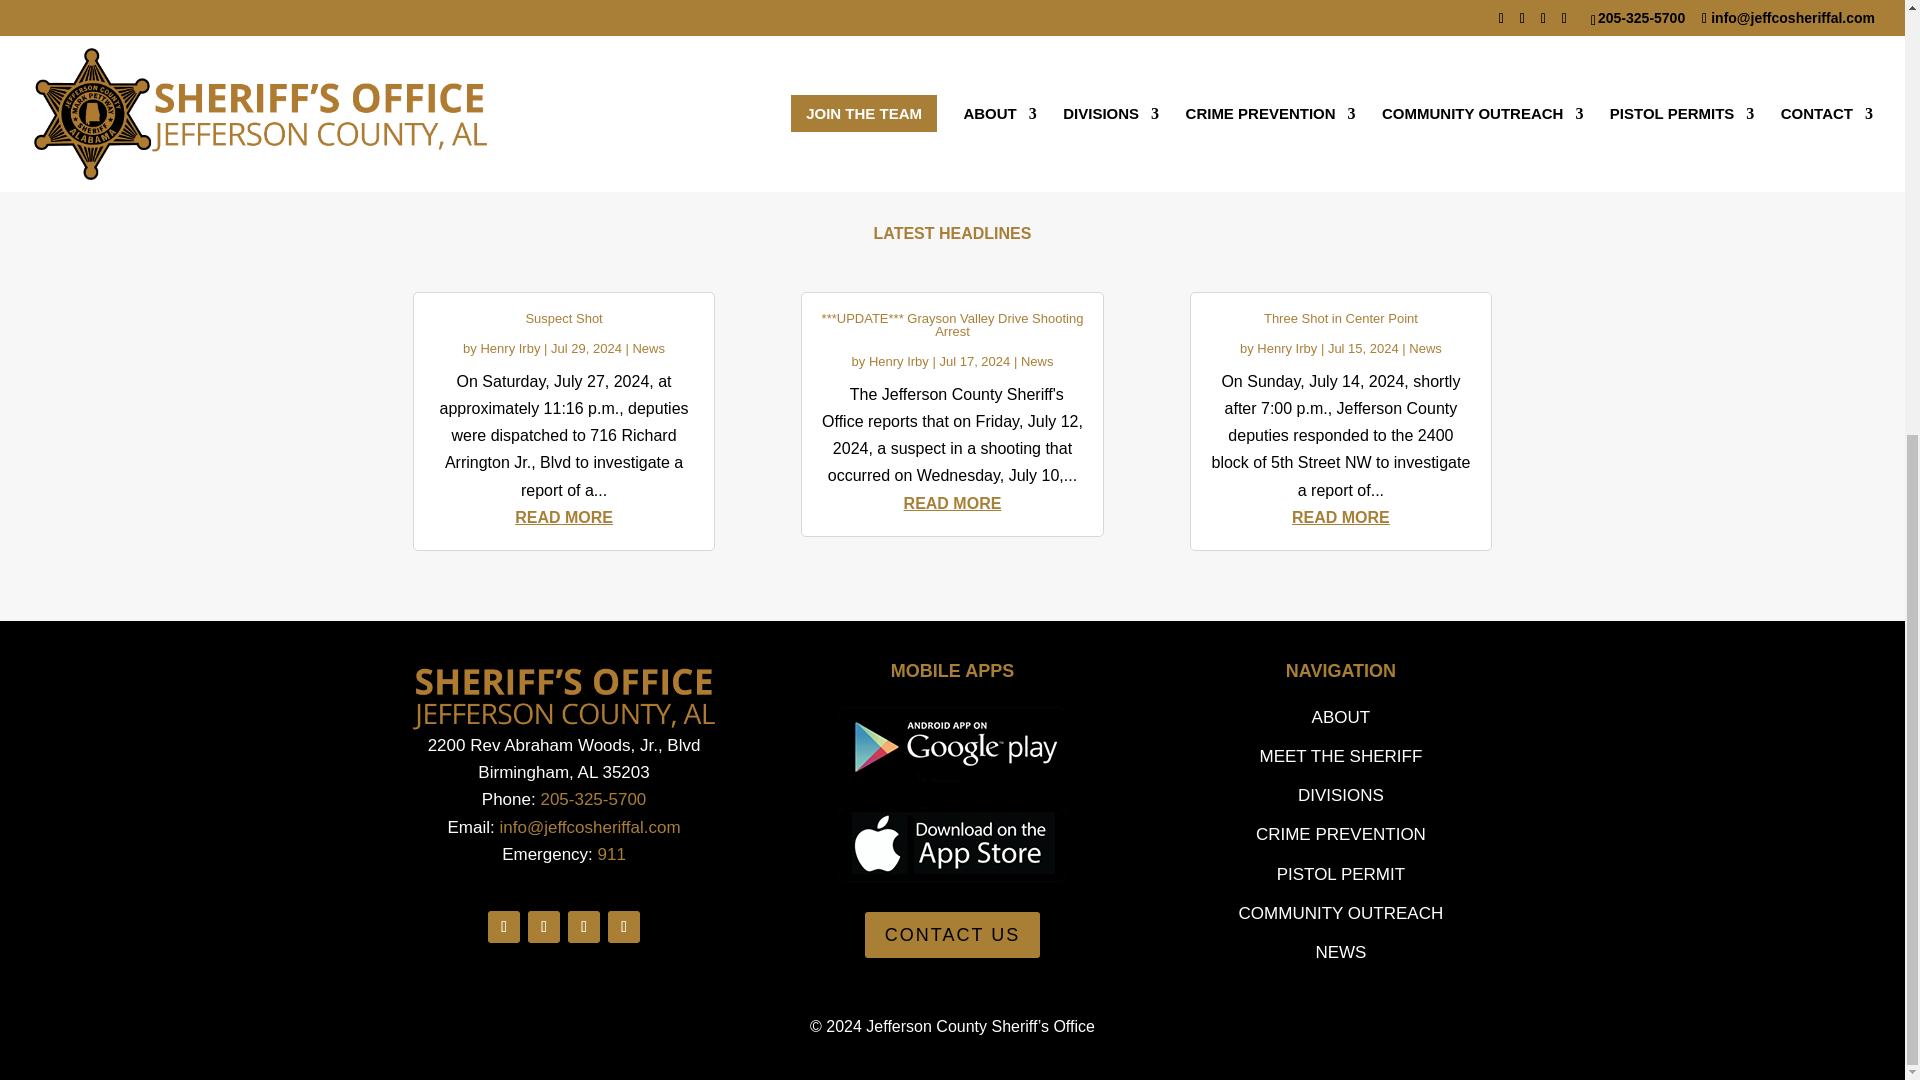  I want to click on Posts by Henry Irby, so click(510, 348).